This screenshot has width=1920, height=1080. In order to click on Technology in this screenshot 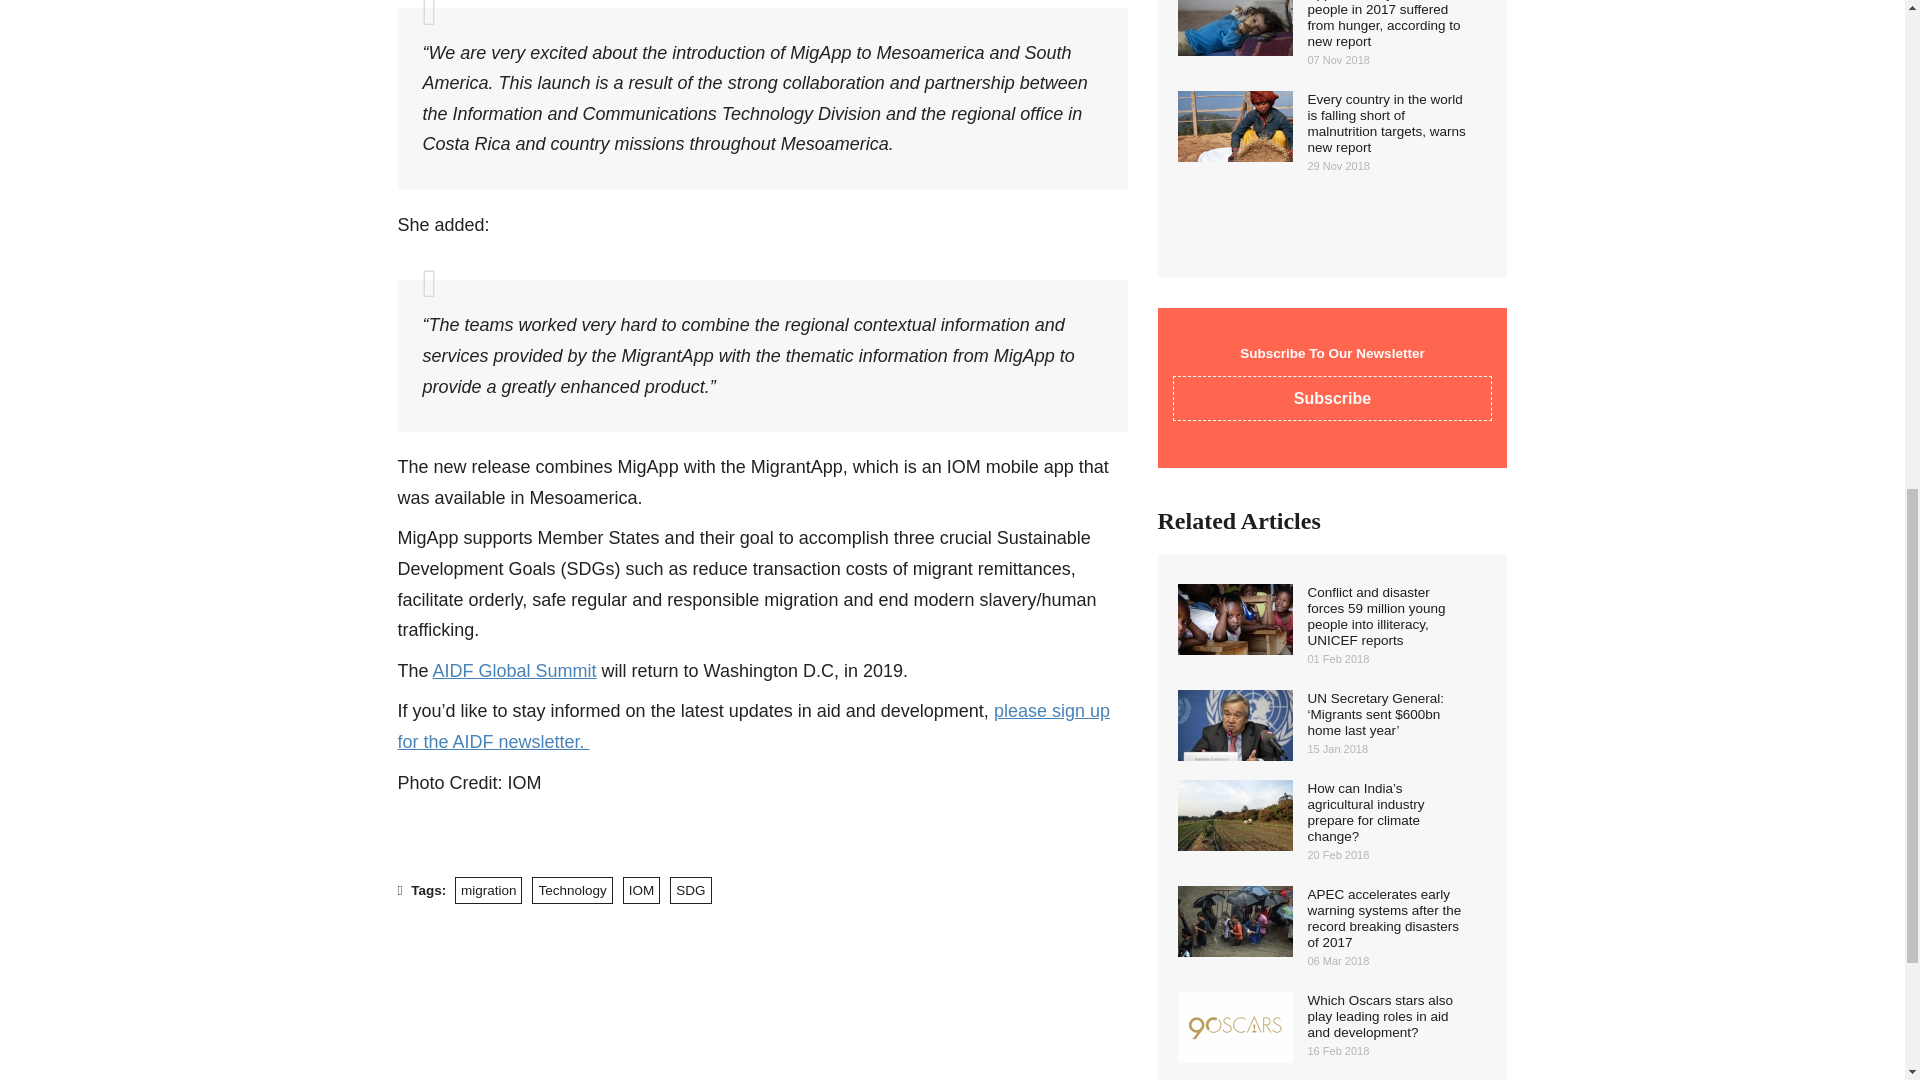, I will do `click(572, 890)`.